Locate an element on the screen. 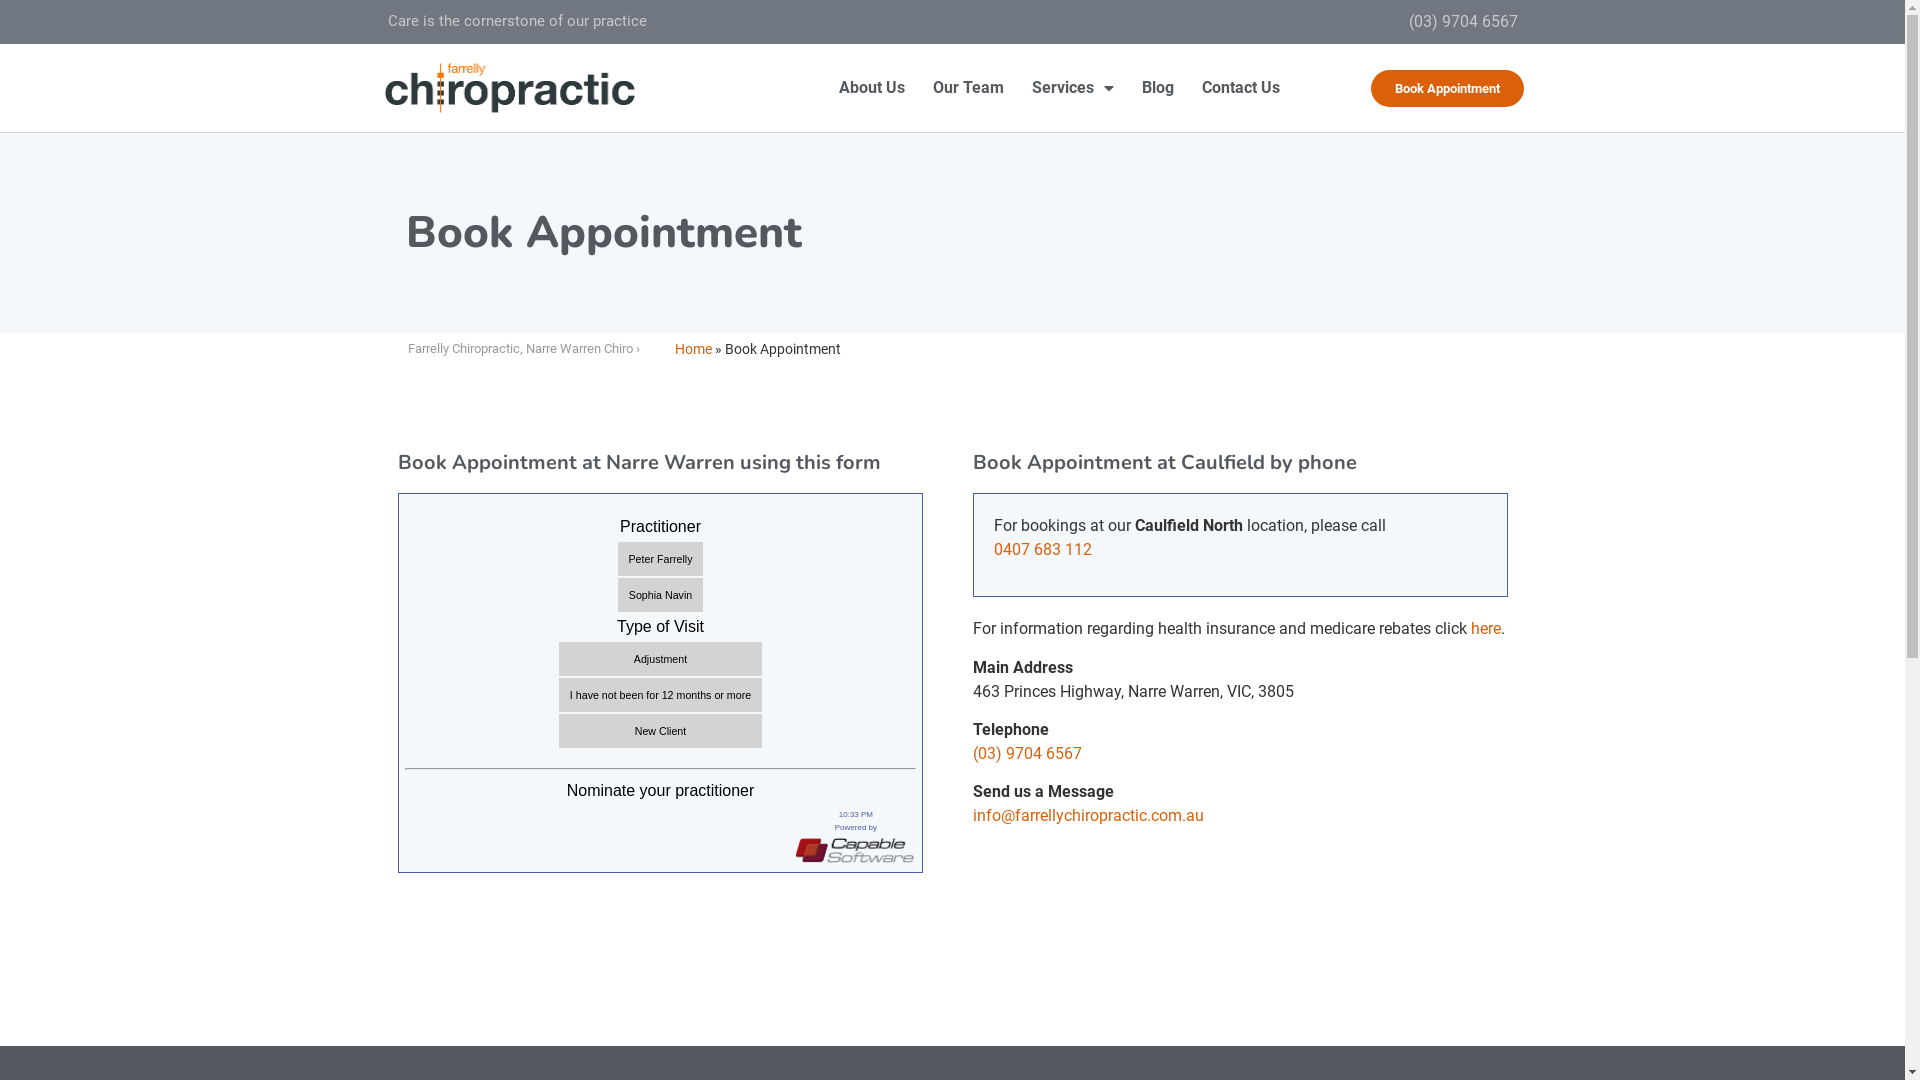 Image resolution: width=1920 pixels, height=1080 pixels. Farrelly Chiropractic, Narre Warren Chiro is located at coordinates (520, 348).